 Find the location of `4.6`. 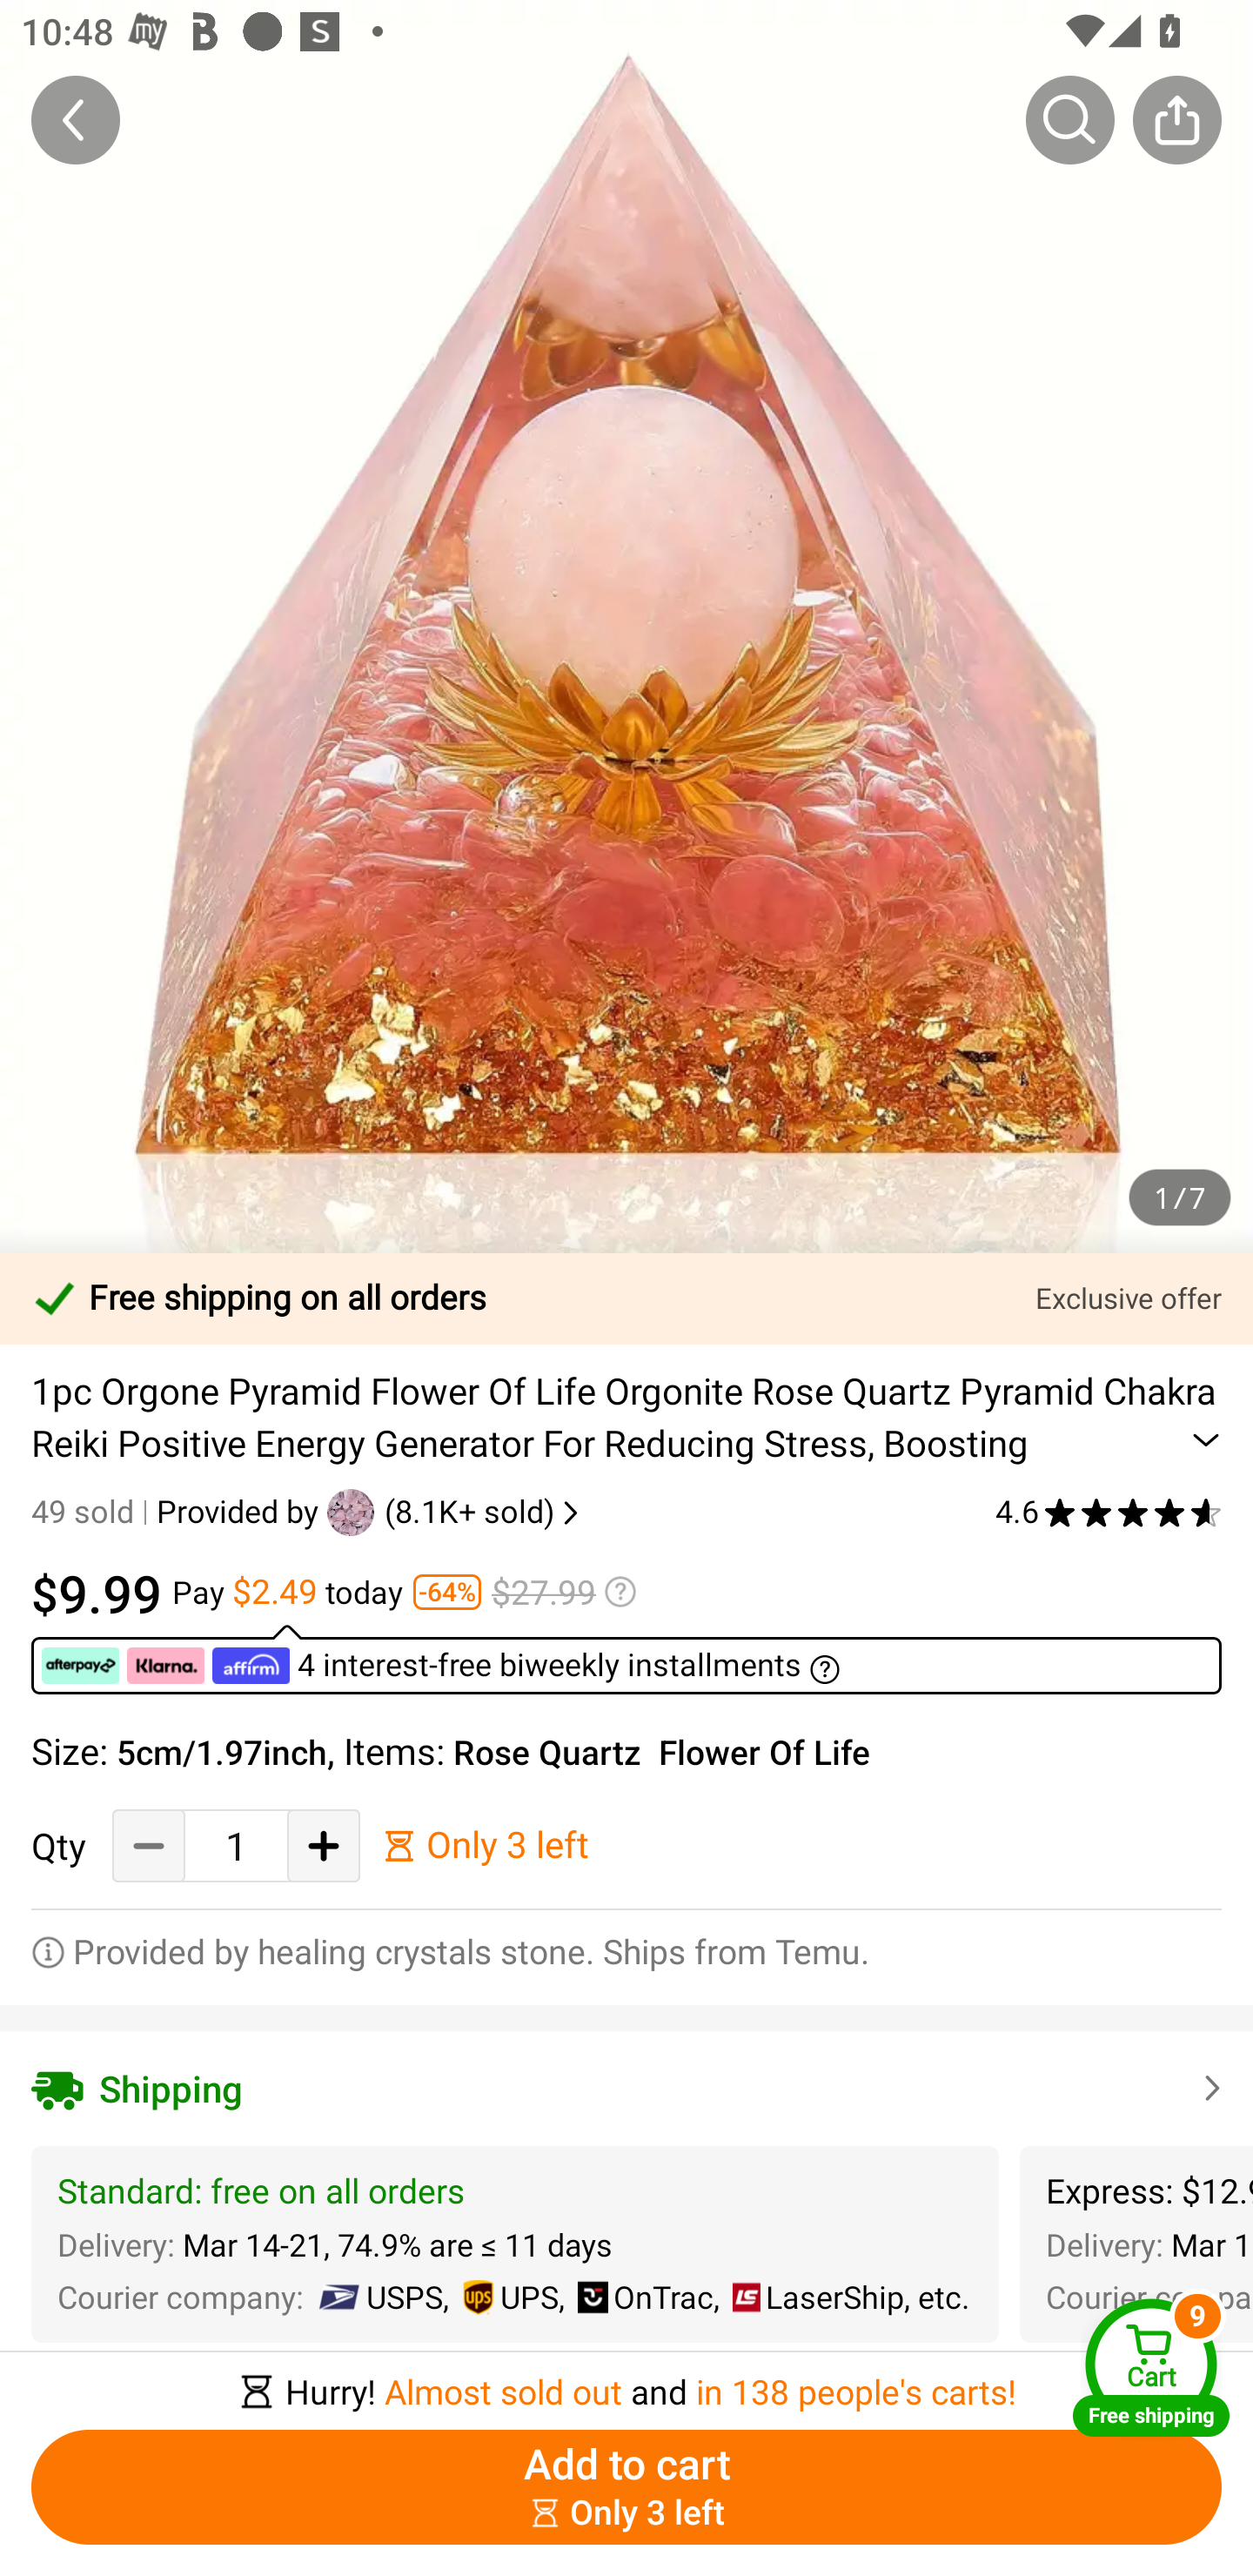

4.6 is located at coordinates (1109, 1512).